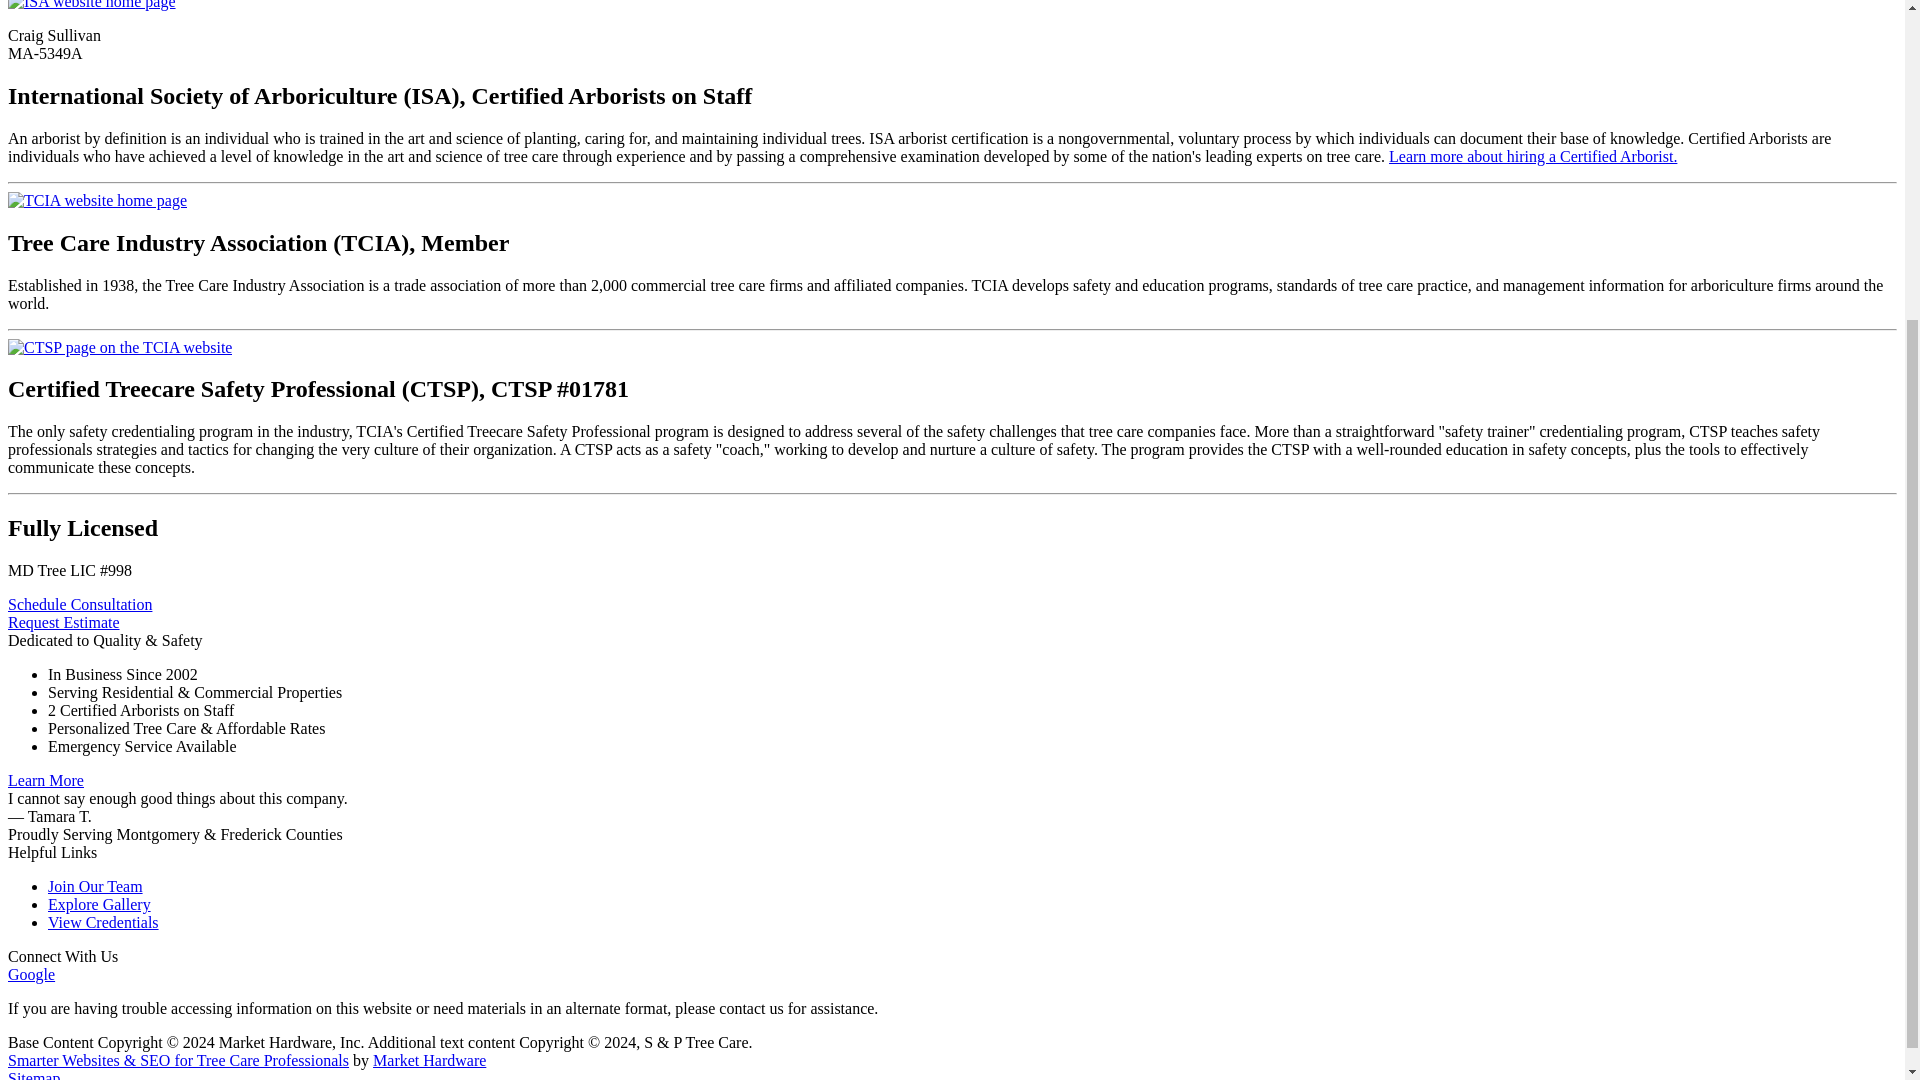 Image resolution: width=1920 pixels, height=1080 pixels. I want to click on Google, so click(31, 974).